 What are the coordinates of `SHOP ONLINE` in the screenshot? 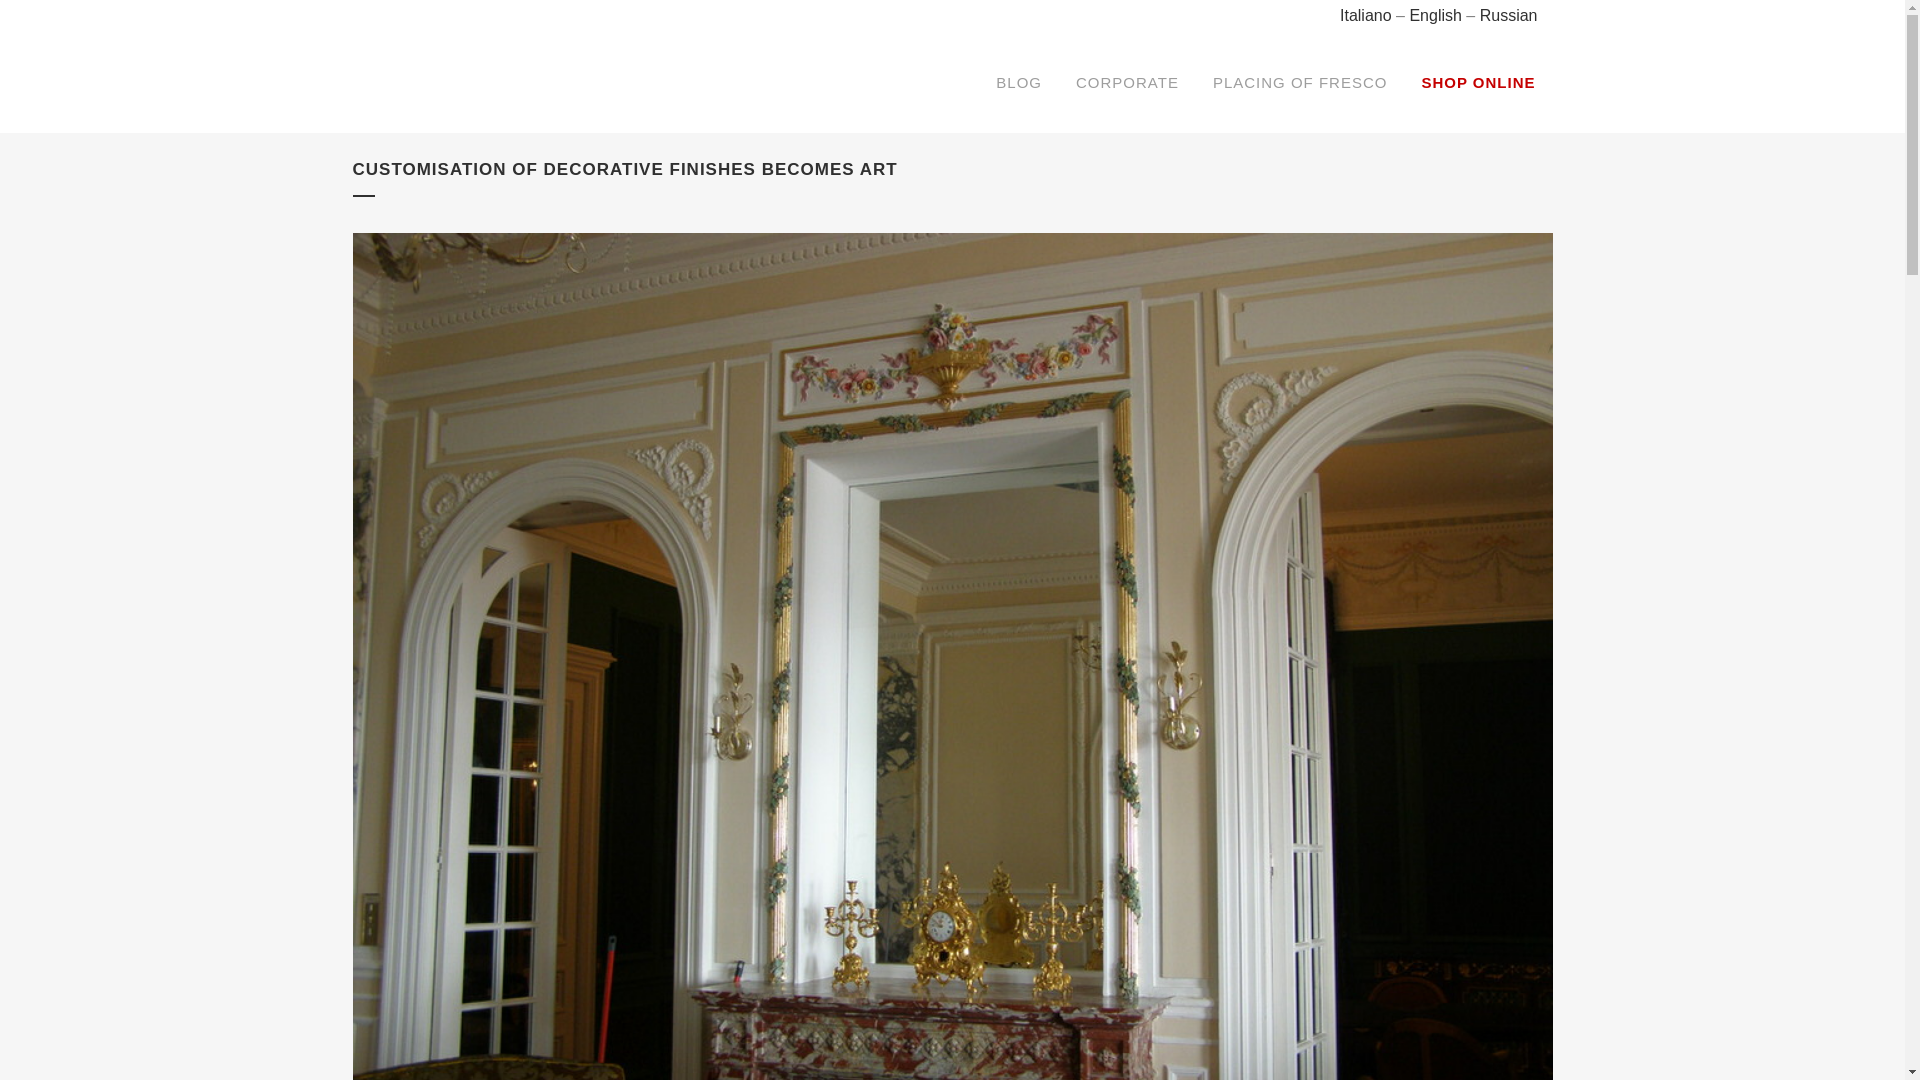 It's located at (1477, 82).